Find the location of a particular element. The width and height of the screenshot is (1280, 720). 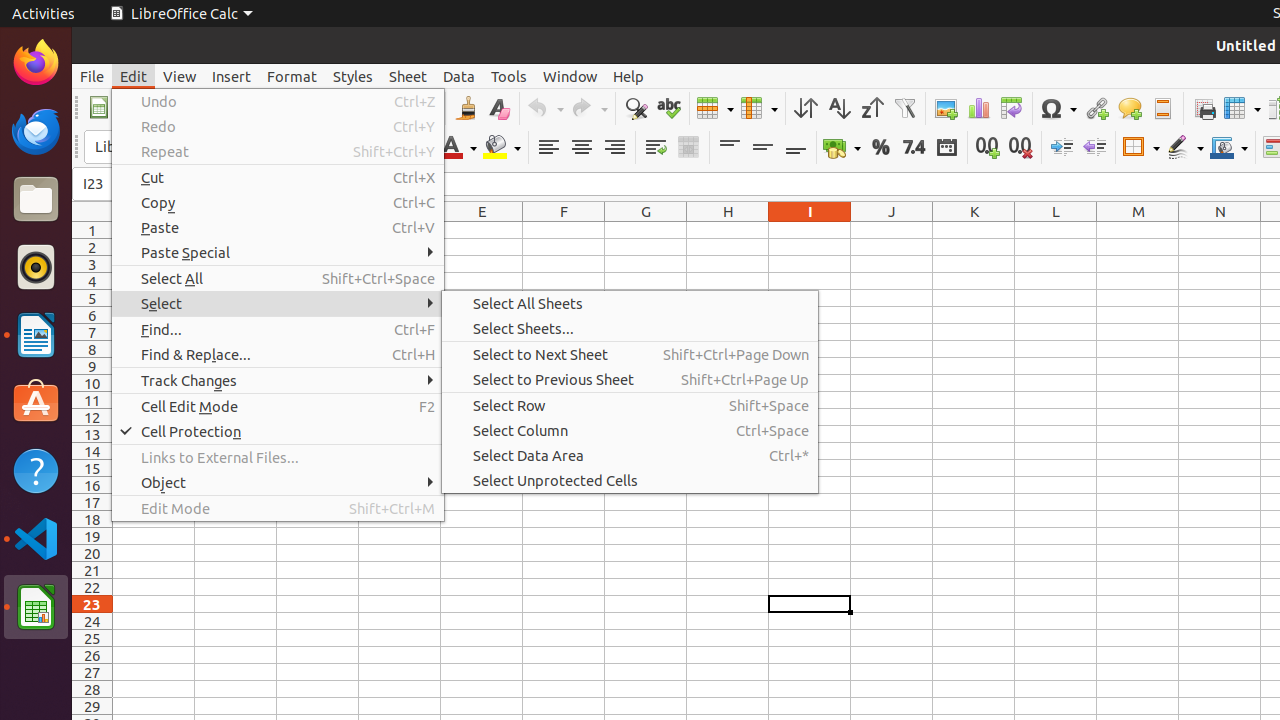

Select Data Area is located at coordinates (630, 456).